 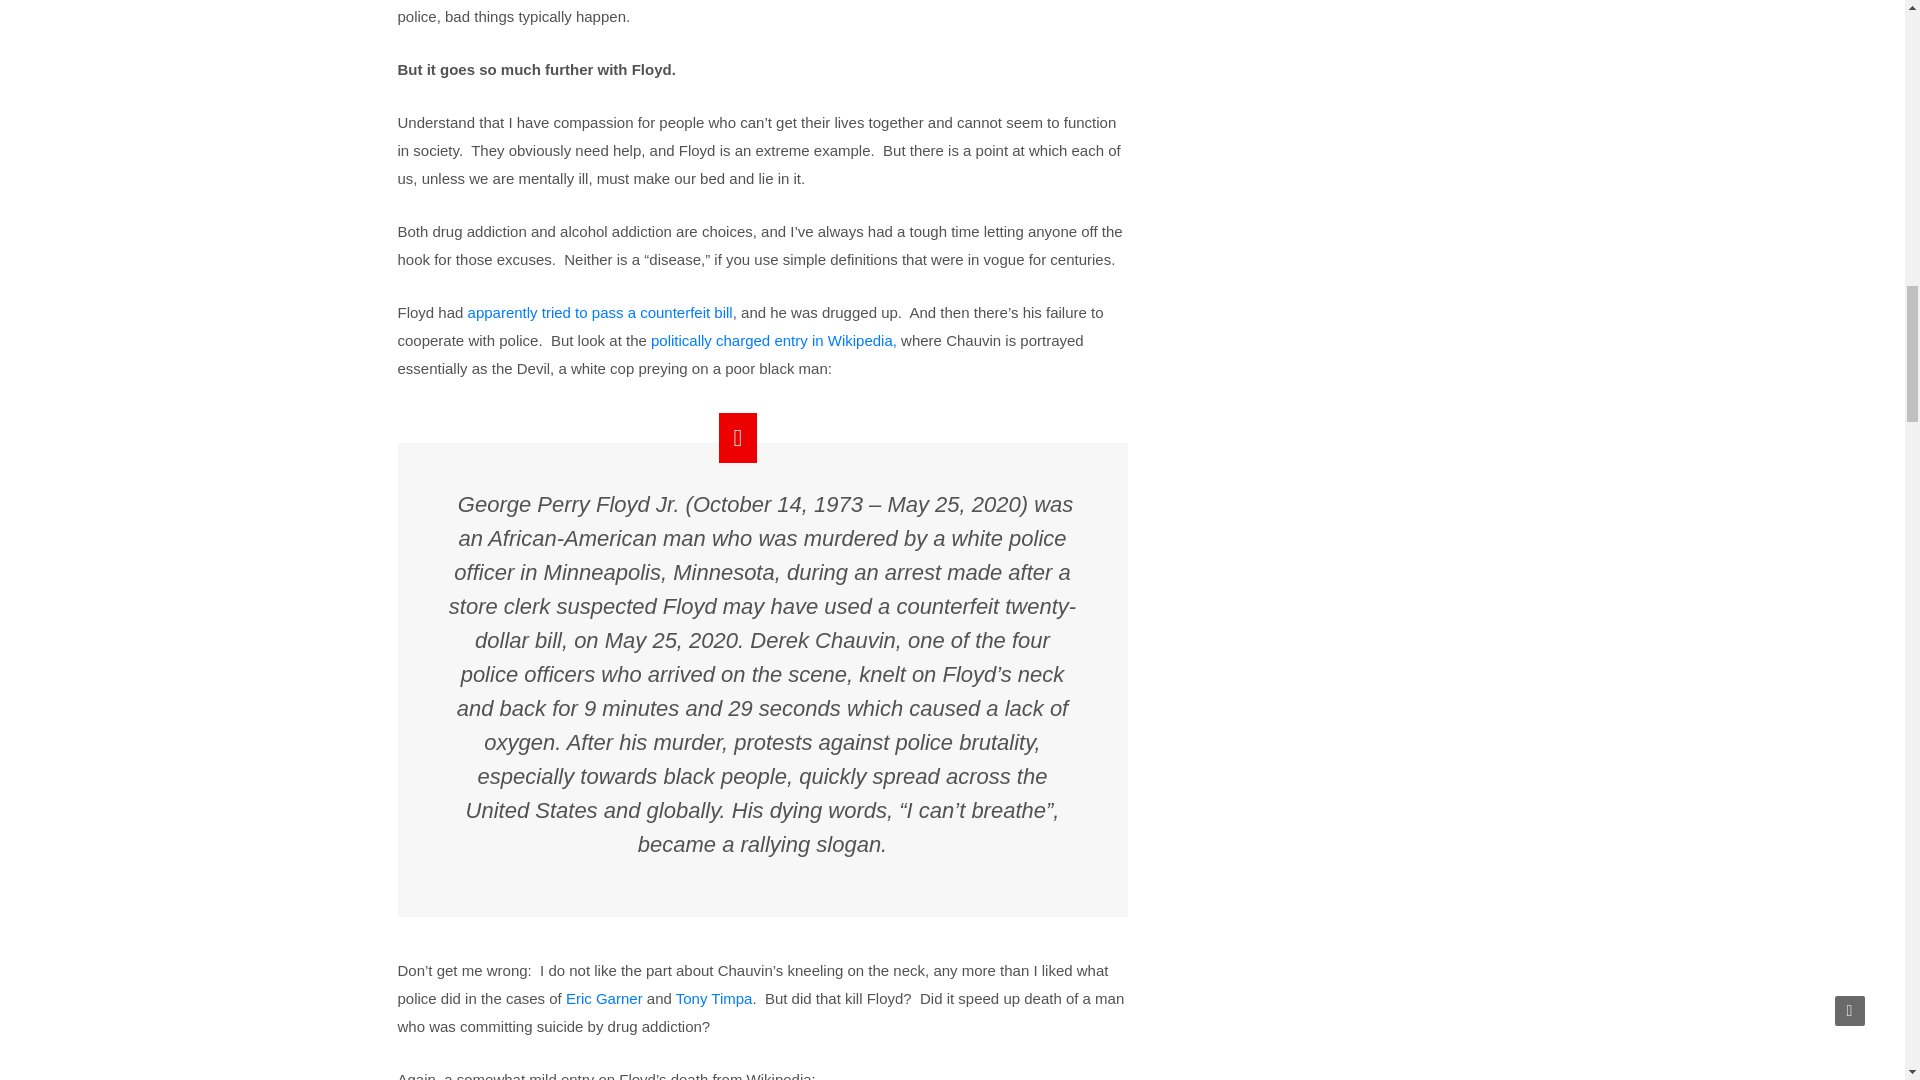 What do you see at coordinates (714, 998) in the screenshot?
I see `Tony Timpa` at bounding box center [714, 998].